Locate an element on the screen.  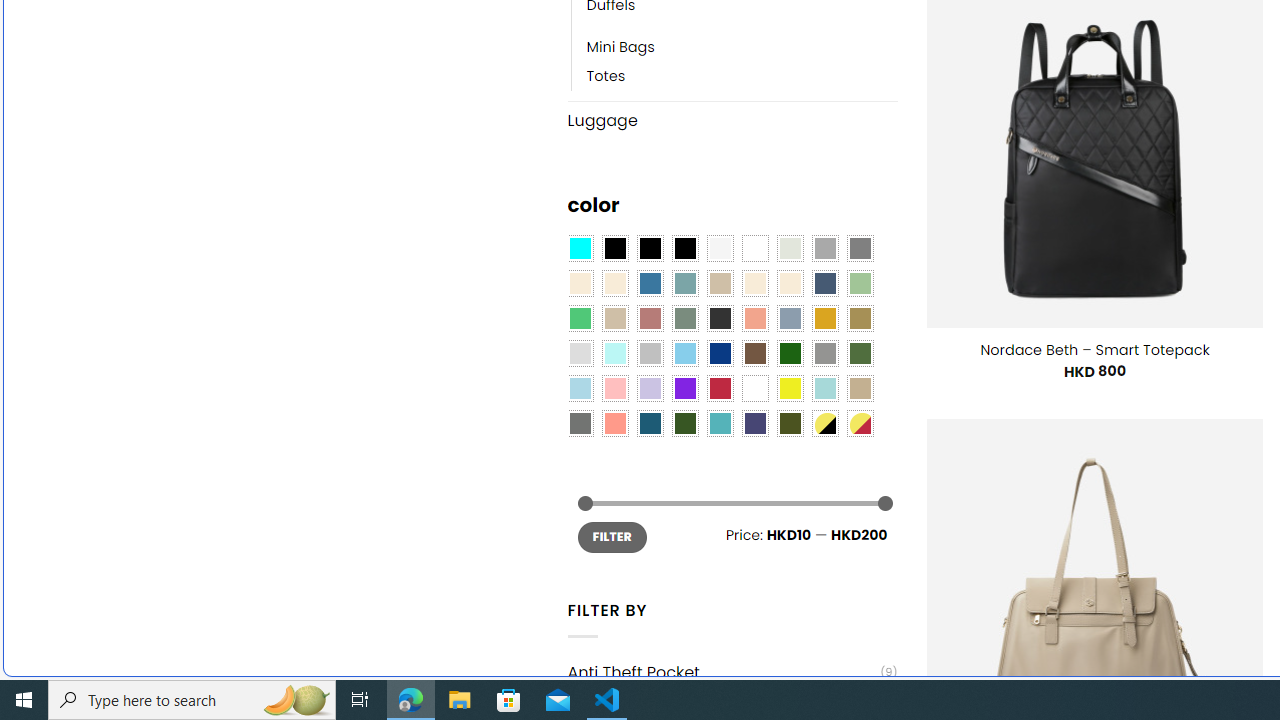
Light Gray is located at coordinates (580, 354).